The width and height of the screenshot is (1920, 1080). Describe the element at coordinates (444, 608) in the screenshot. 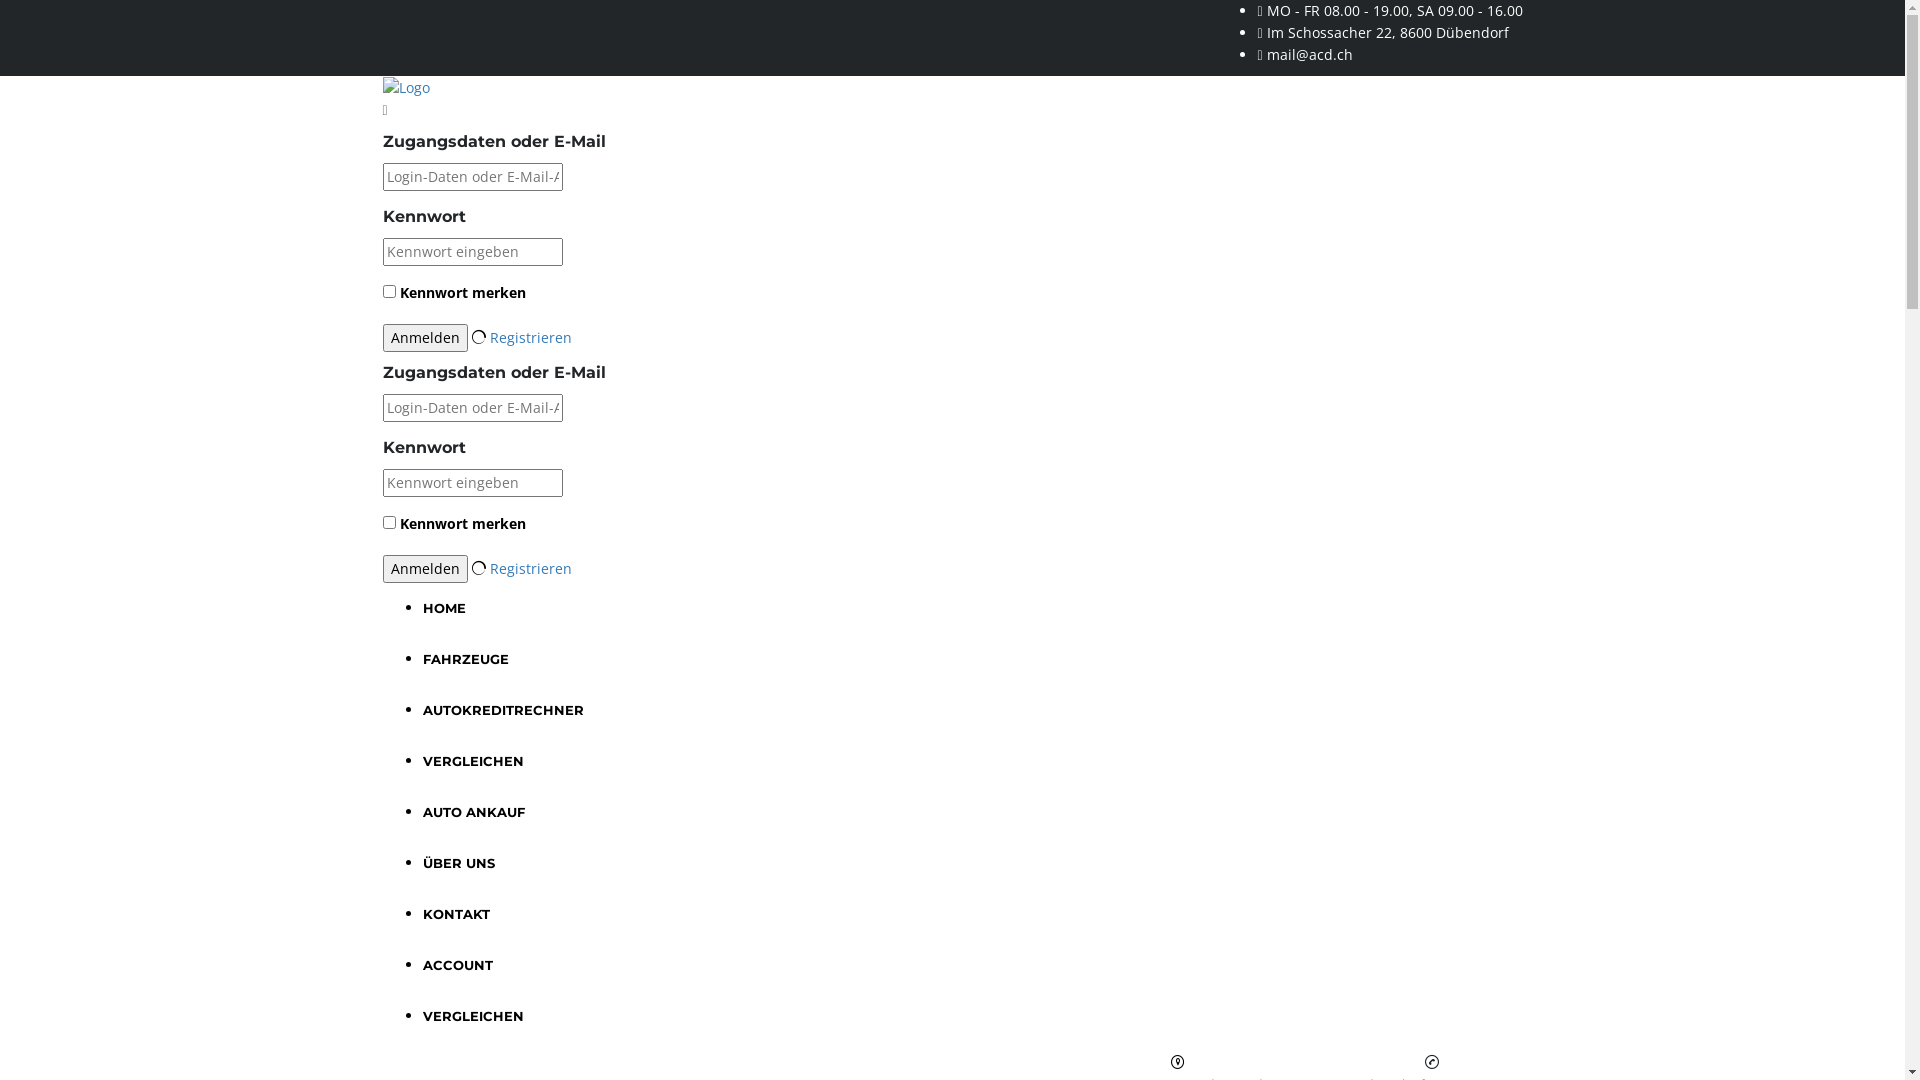

I see `HOME` at that location.